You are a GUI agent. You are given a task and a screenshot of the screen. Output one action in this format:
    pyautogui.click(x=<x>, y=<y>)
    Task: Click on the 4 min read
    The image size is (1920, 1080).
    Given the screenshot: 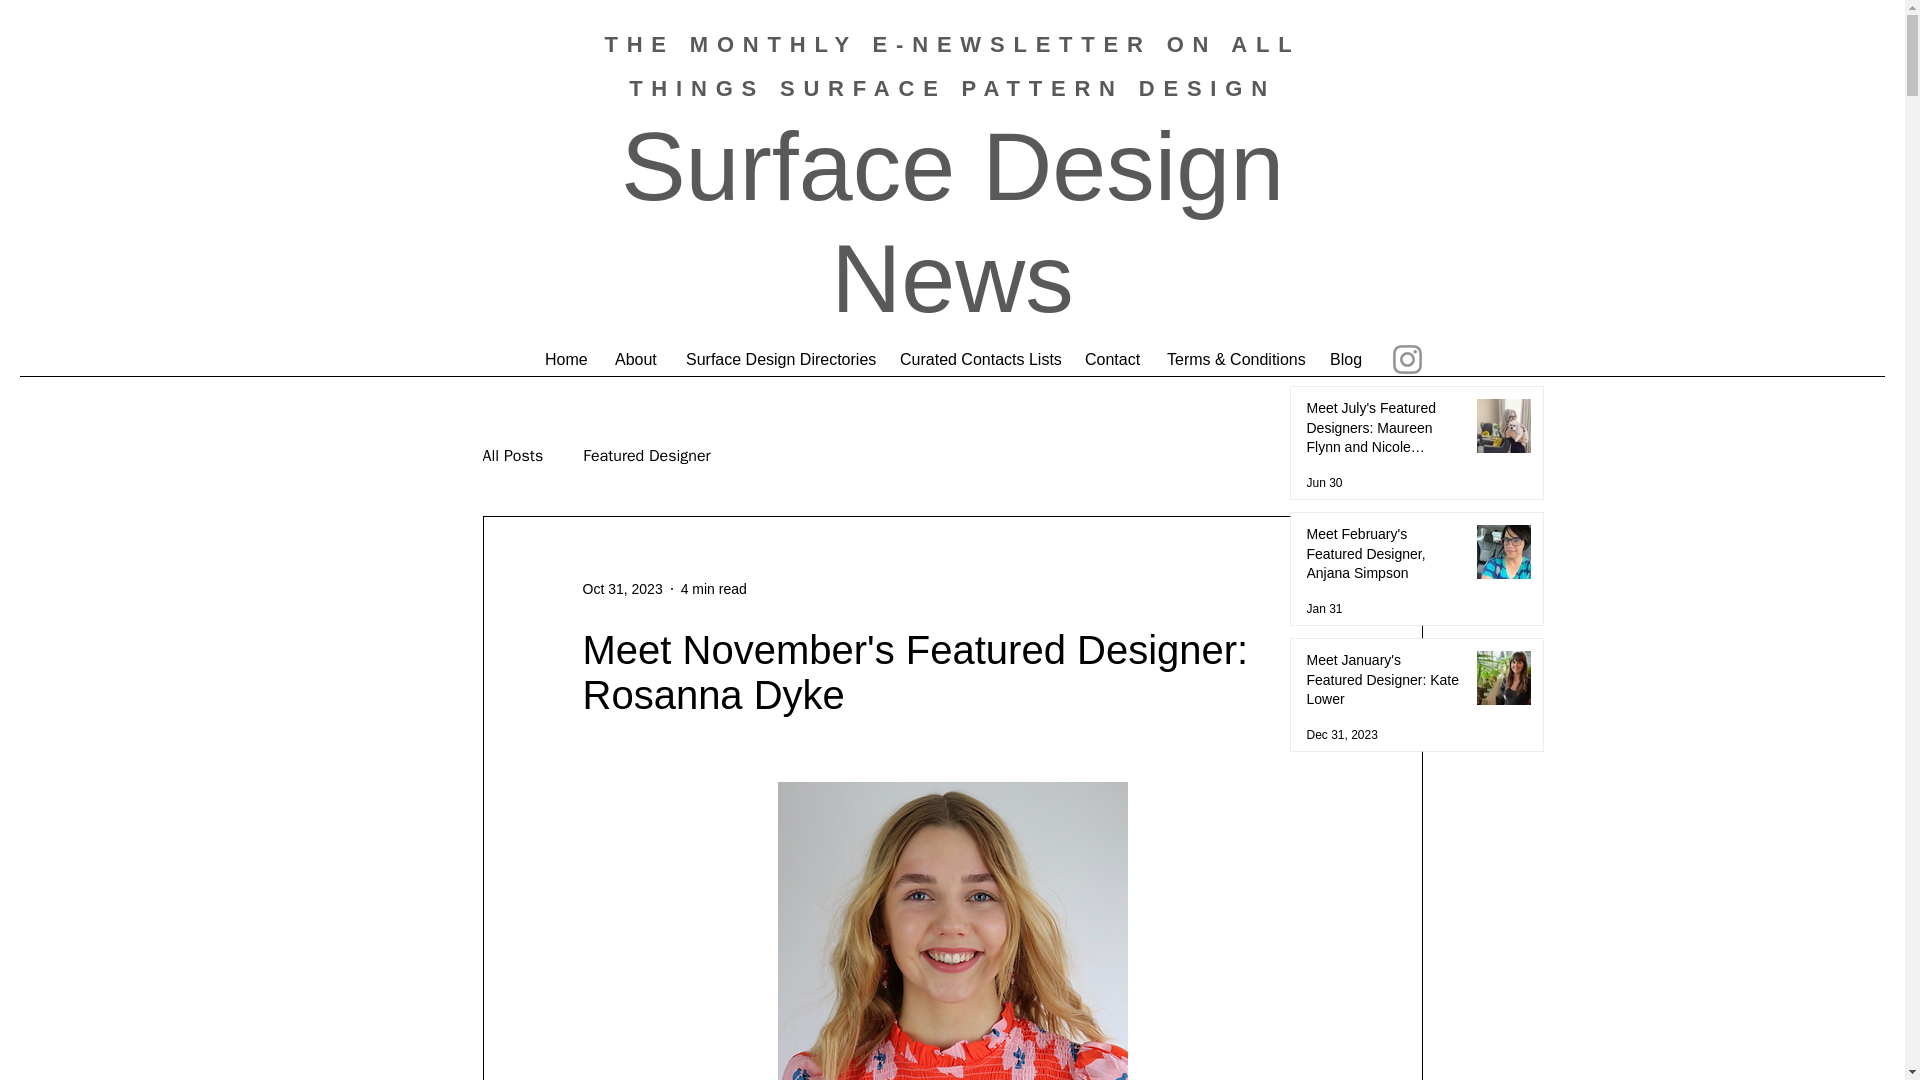 What is the action you would take?
    pyautogui.click(x=714, y=588)
    